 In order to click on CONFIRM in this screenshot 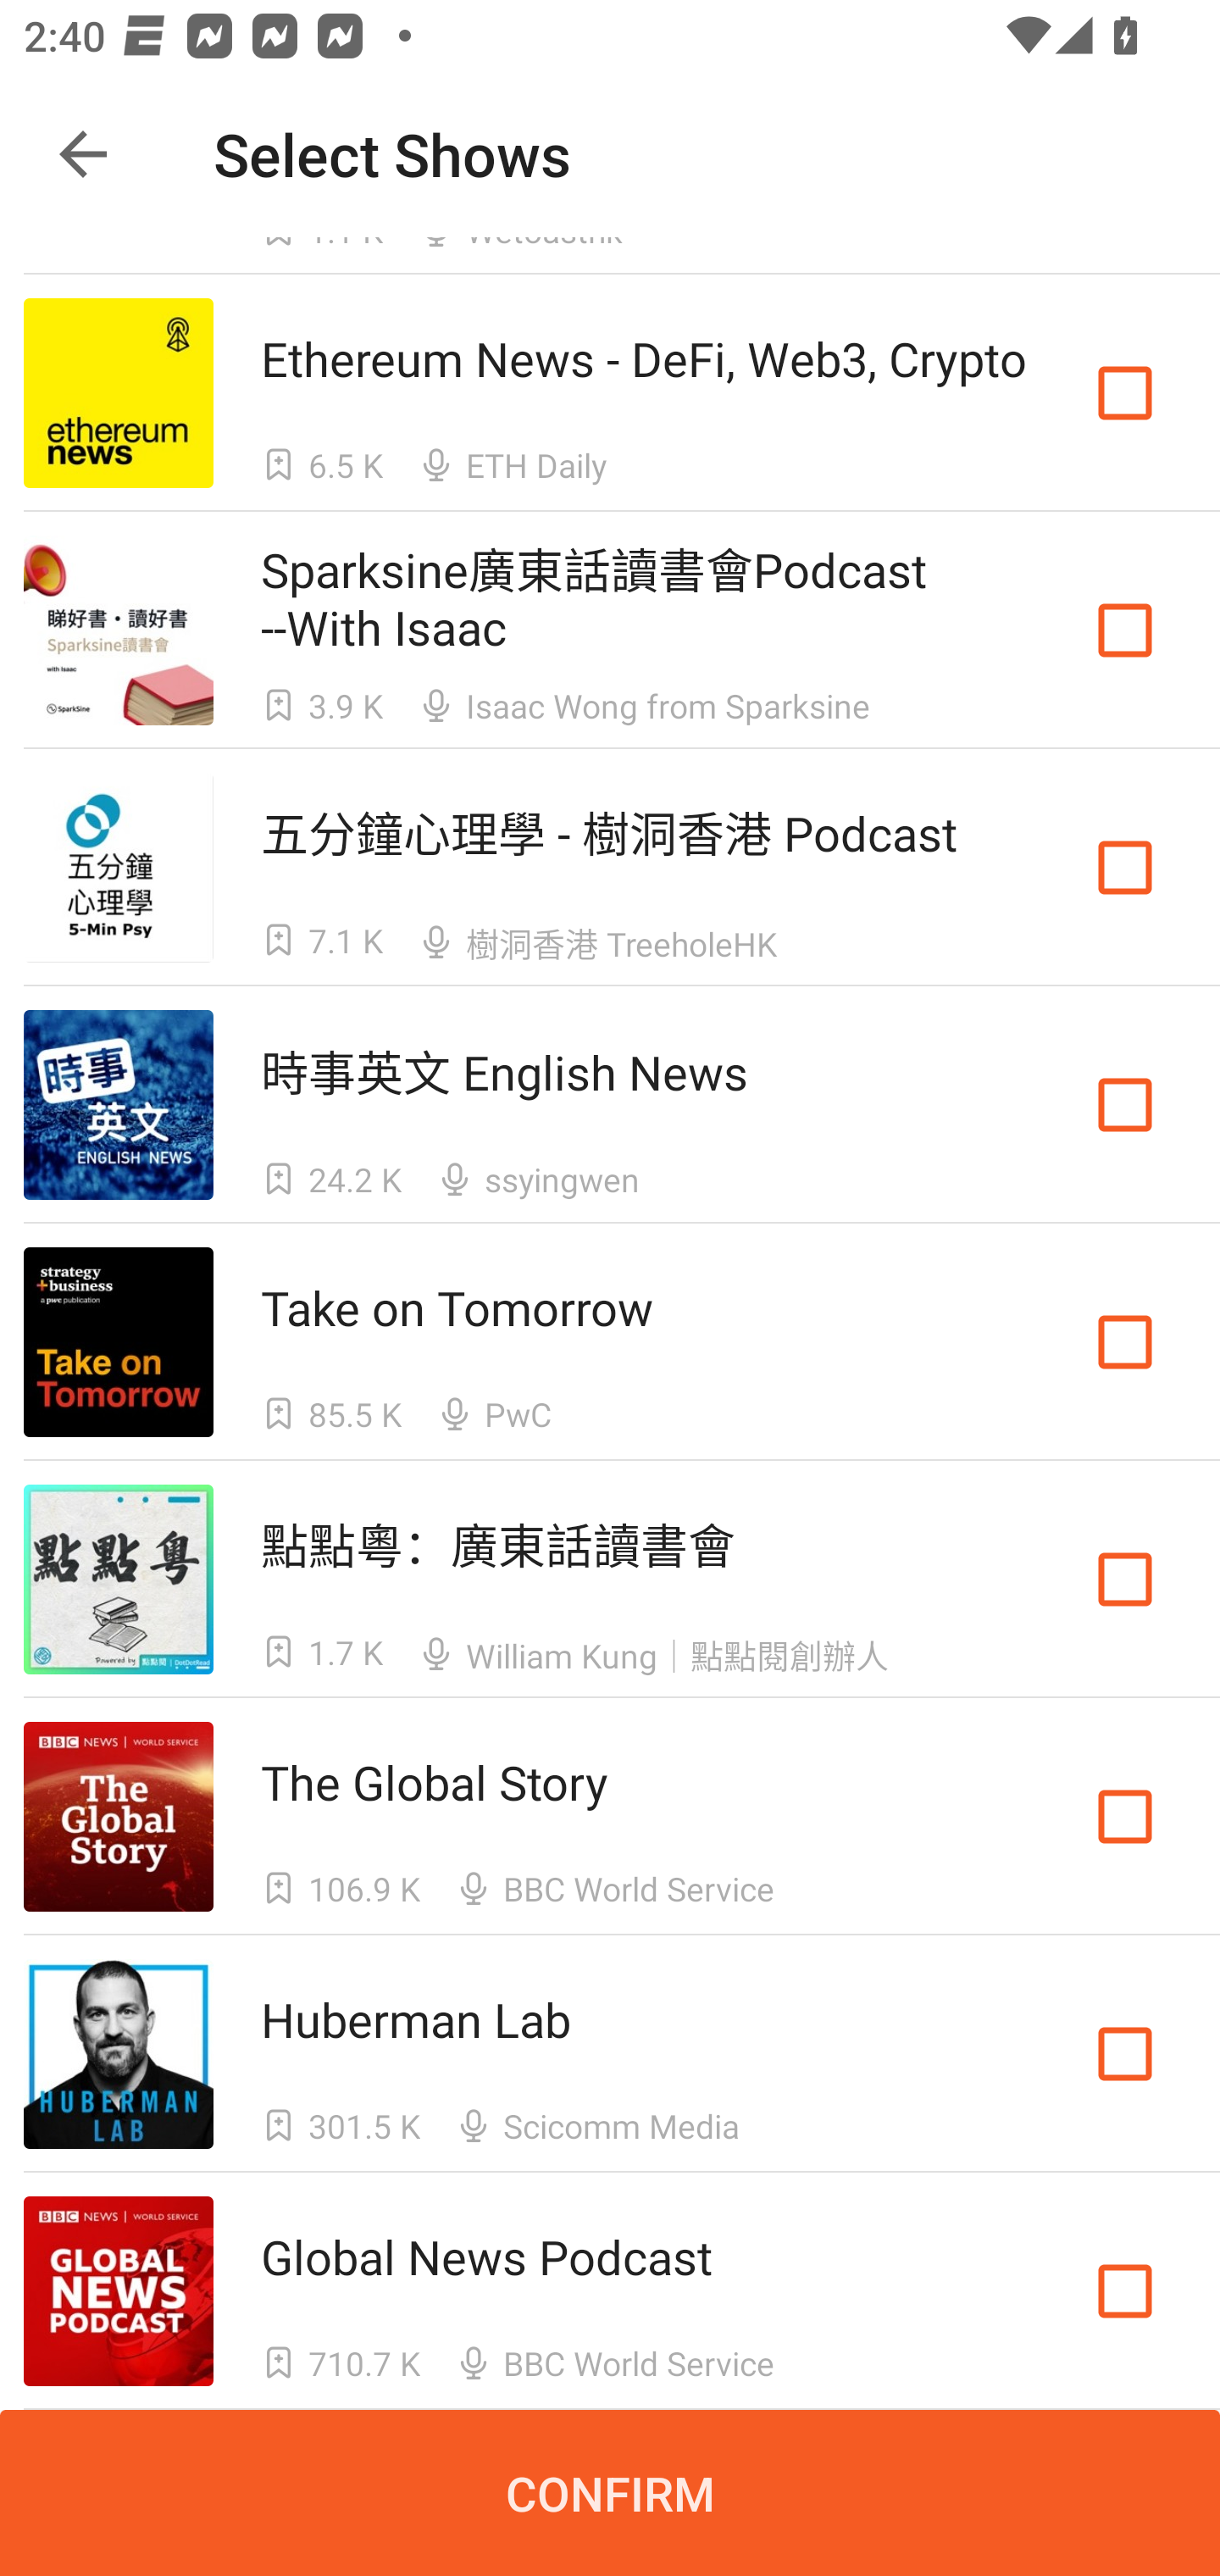, I will do `click(610, 2493)`.